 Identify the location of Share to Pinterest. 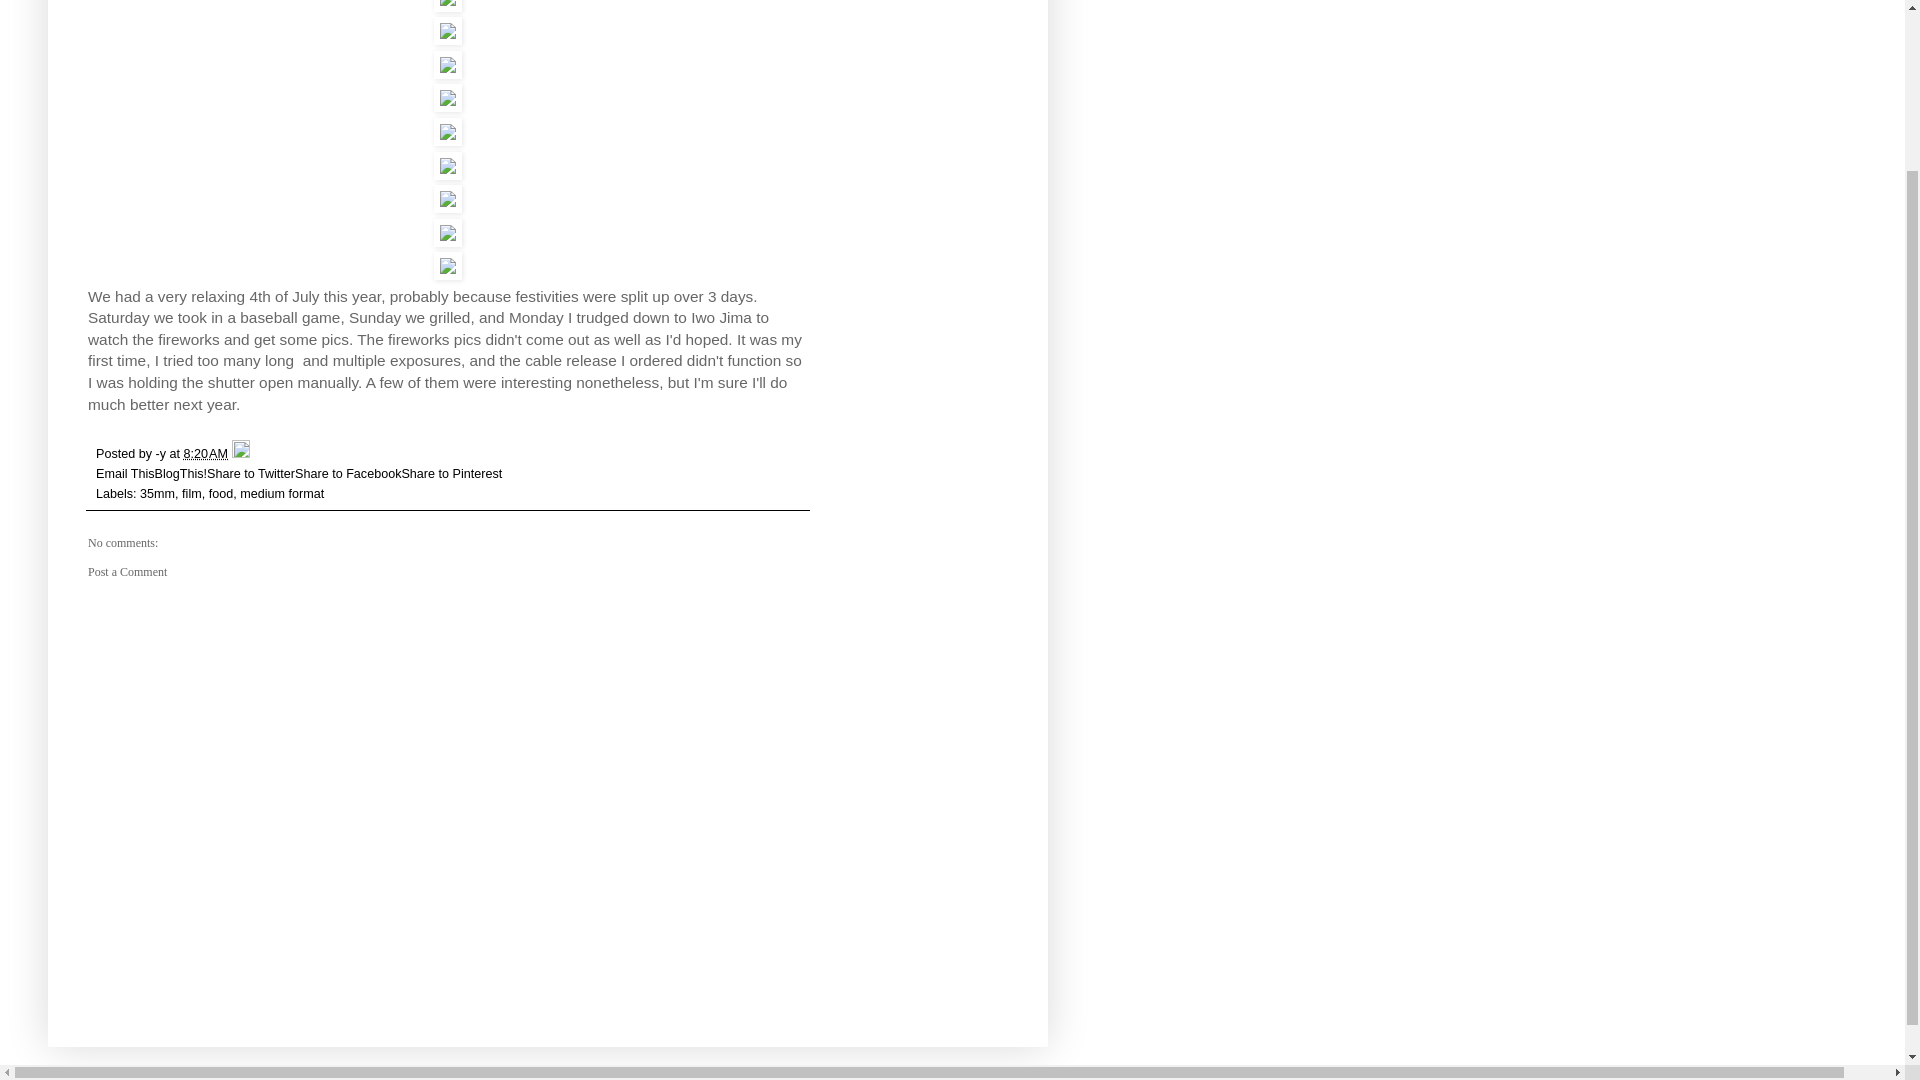
(451, 473).